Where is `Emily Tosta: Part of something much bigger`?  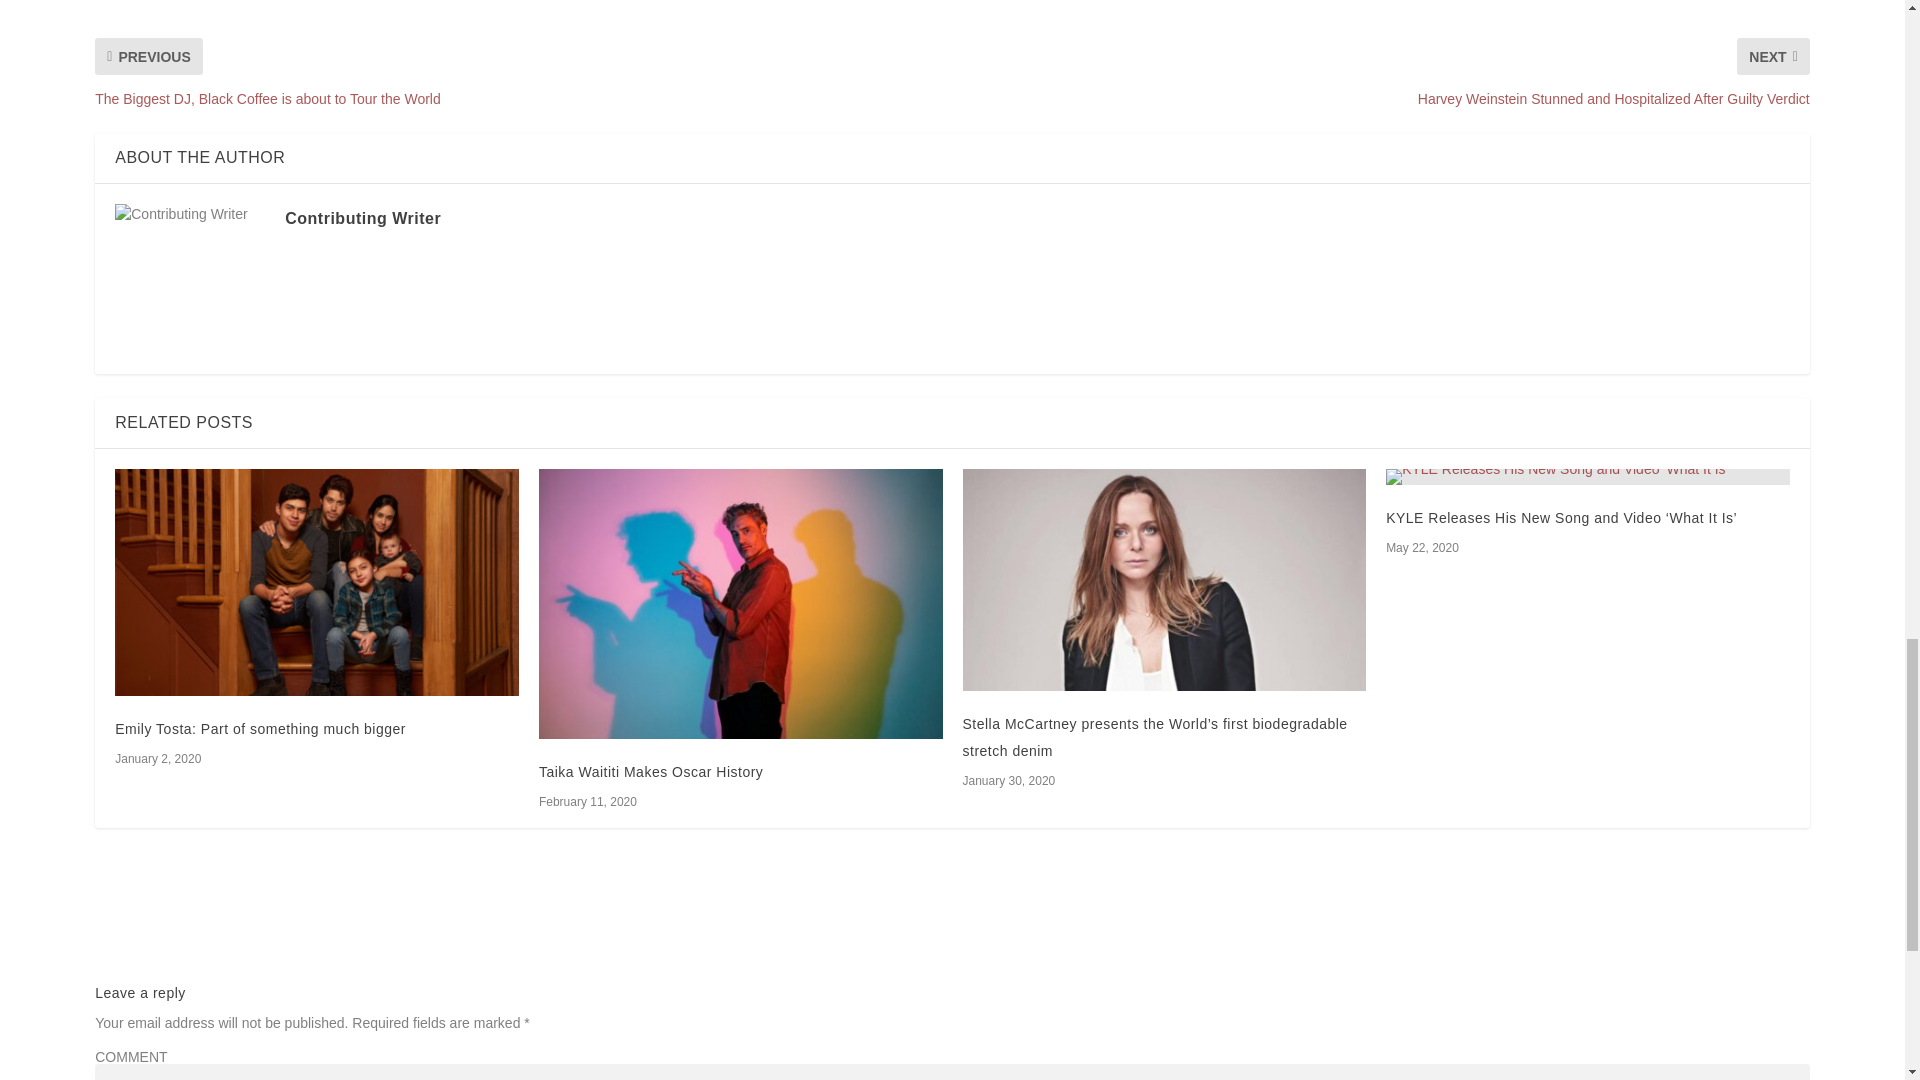
Emily Tosta: Part of something much bigger is located at coordinates (316, 582).